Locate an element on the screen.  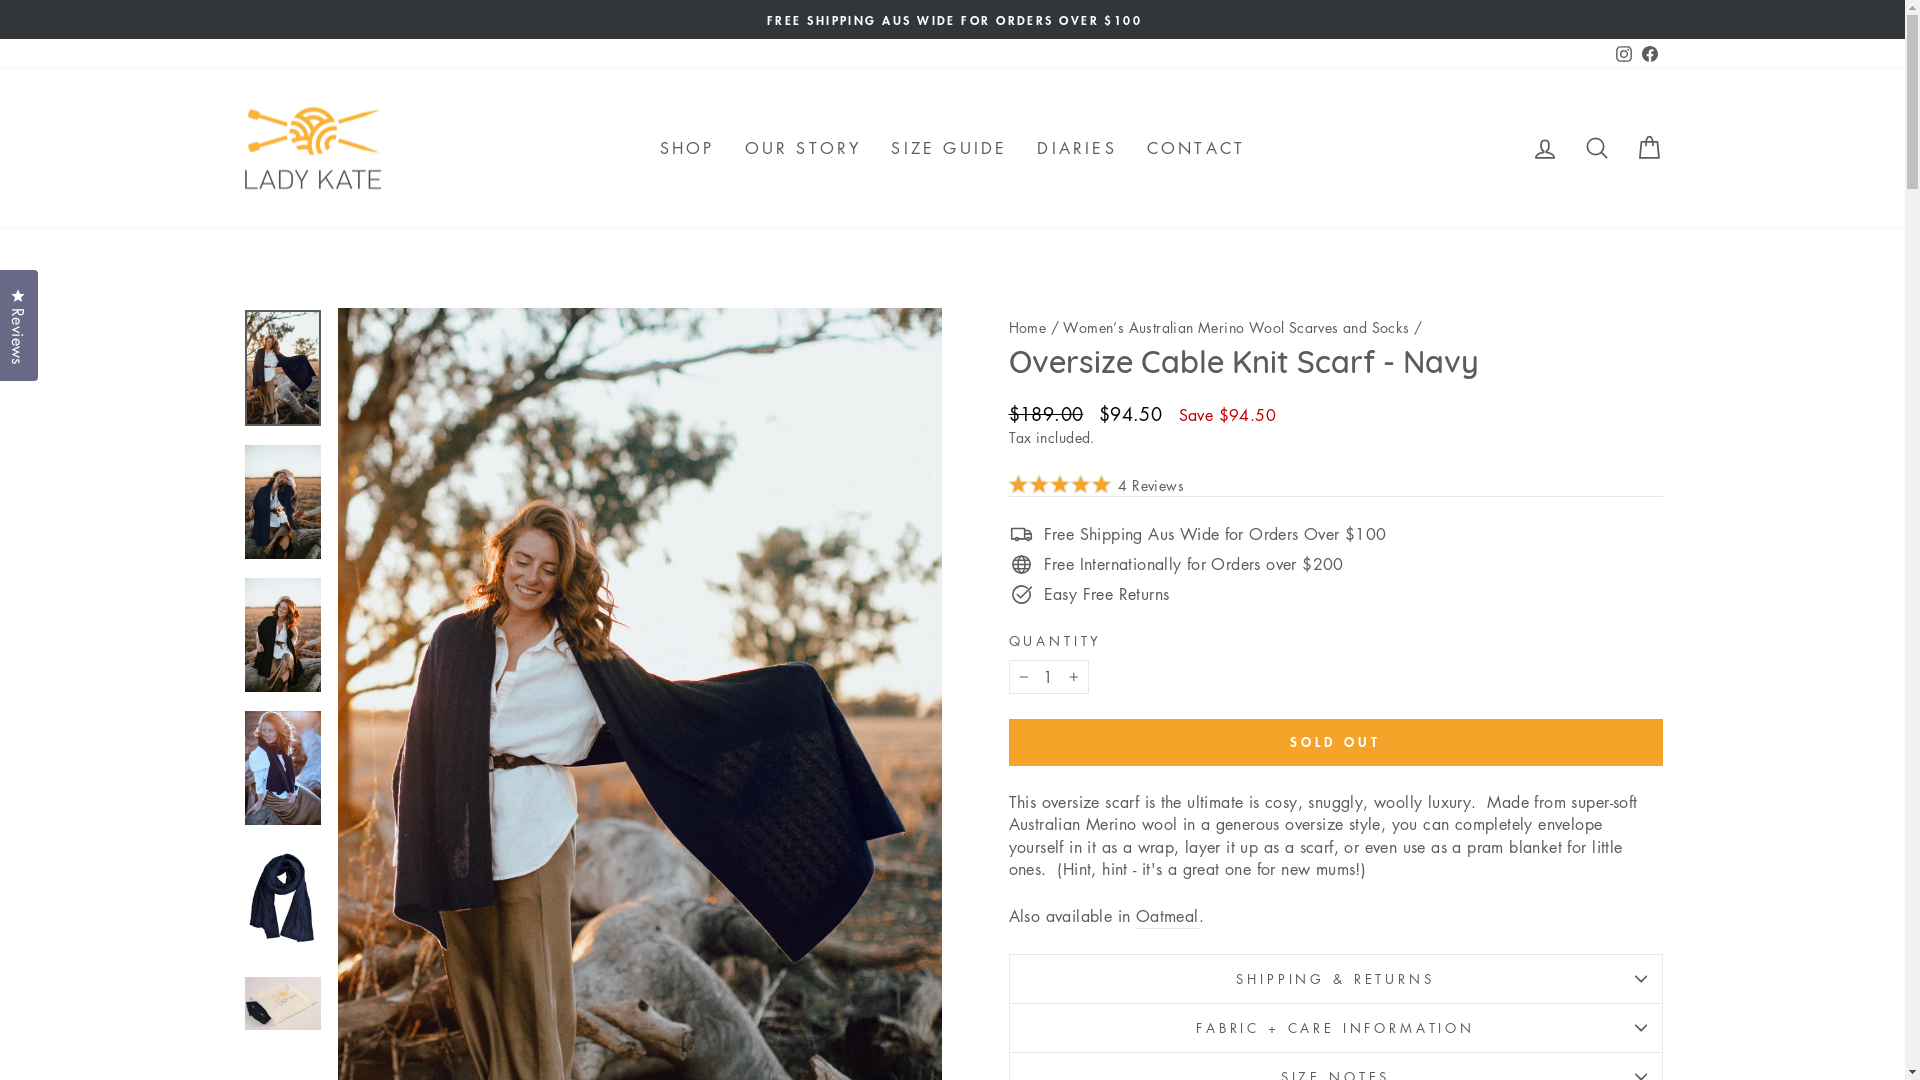
Facebook is located at coordinates (1649, 54).